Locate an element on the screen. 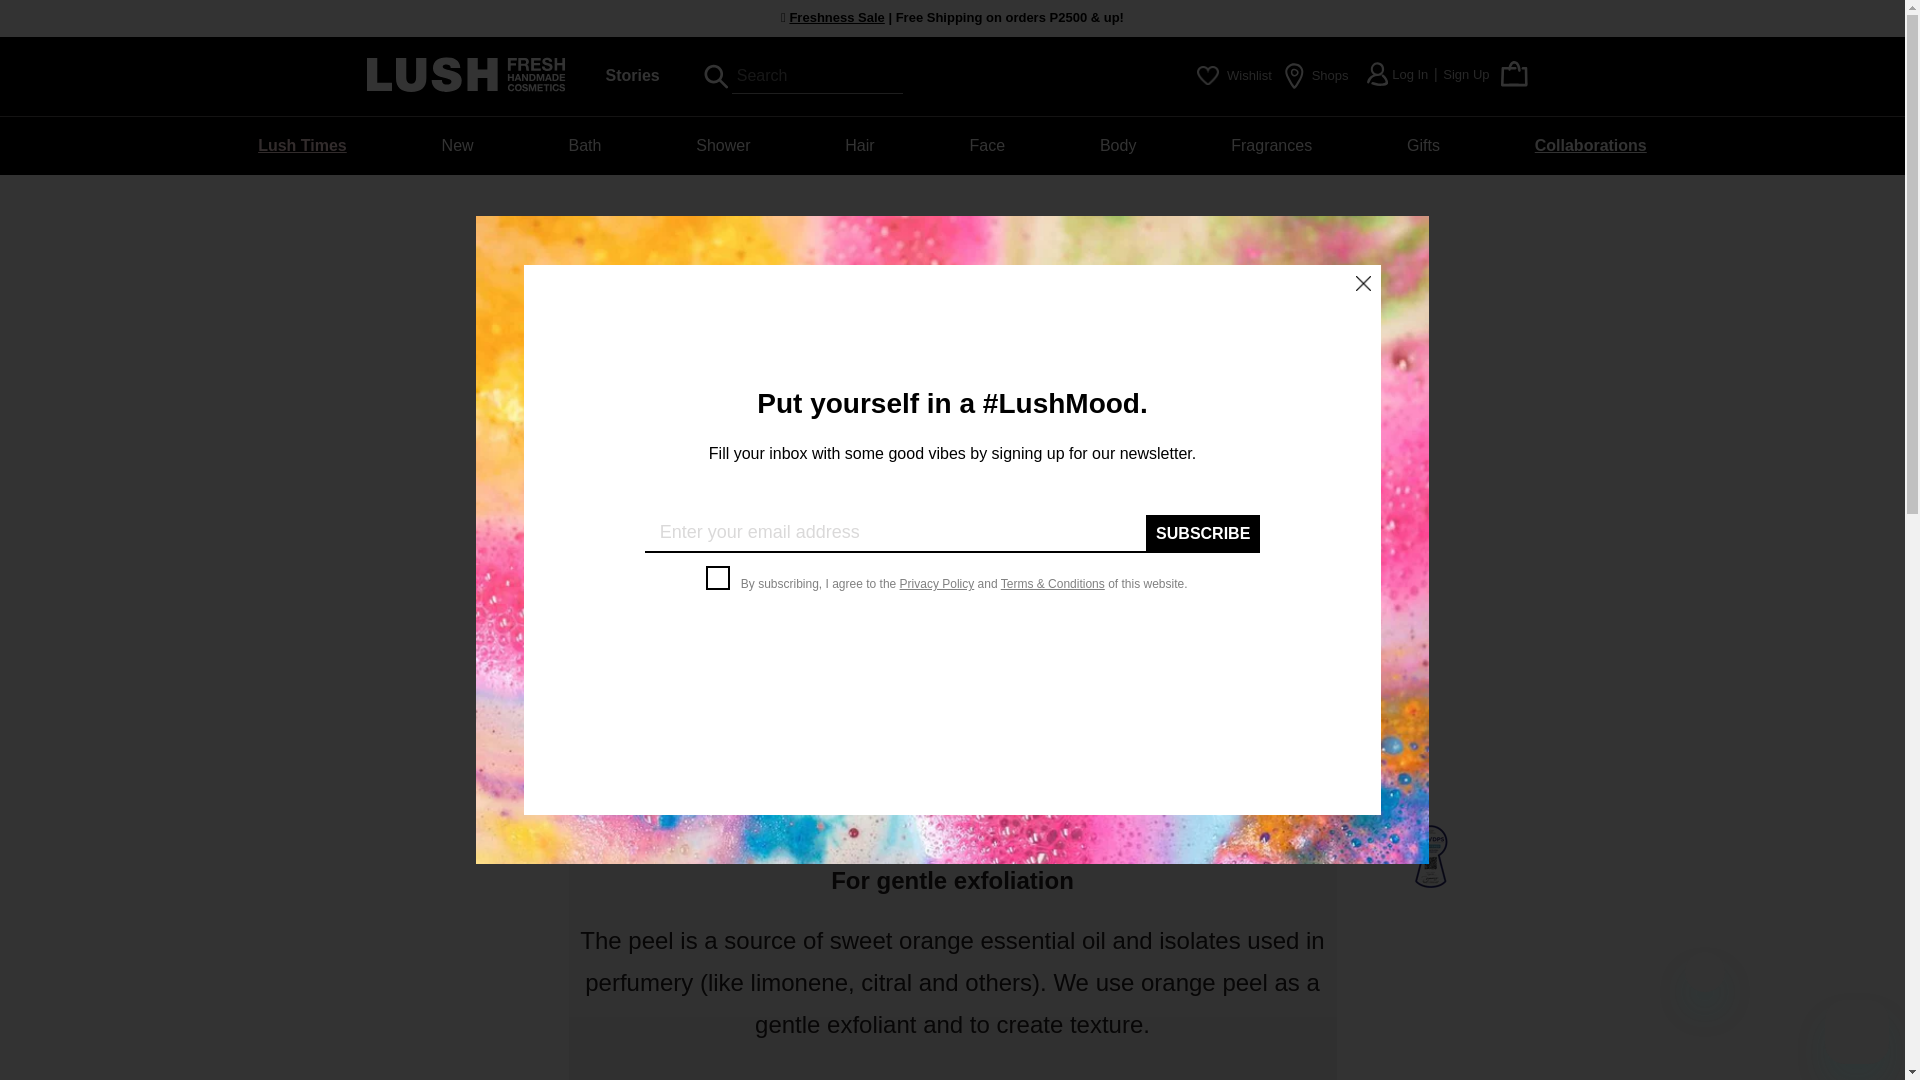 The height and width of the screenshot is (1080, 1920). Subscribe is located at coordinates (1202, 534).